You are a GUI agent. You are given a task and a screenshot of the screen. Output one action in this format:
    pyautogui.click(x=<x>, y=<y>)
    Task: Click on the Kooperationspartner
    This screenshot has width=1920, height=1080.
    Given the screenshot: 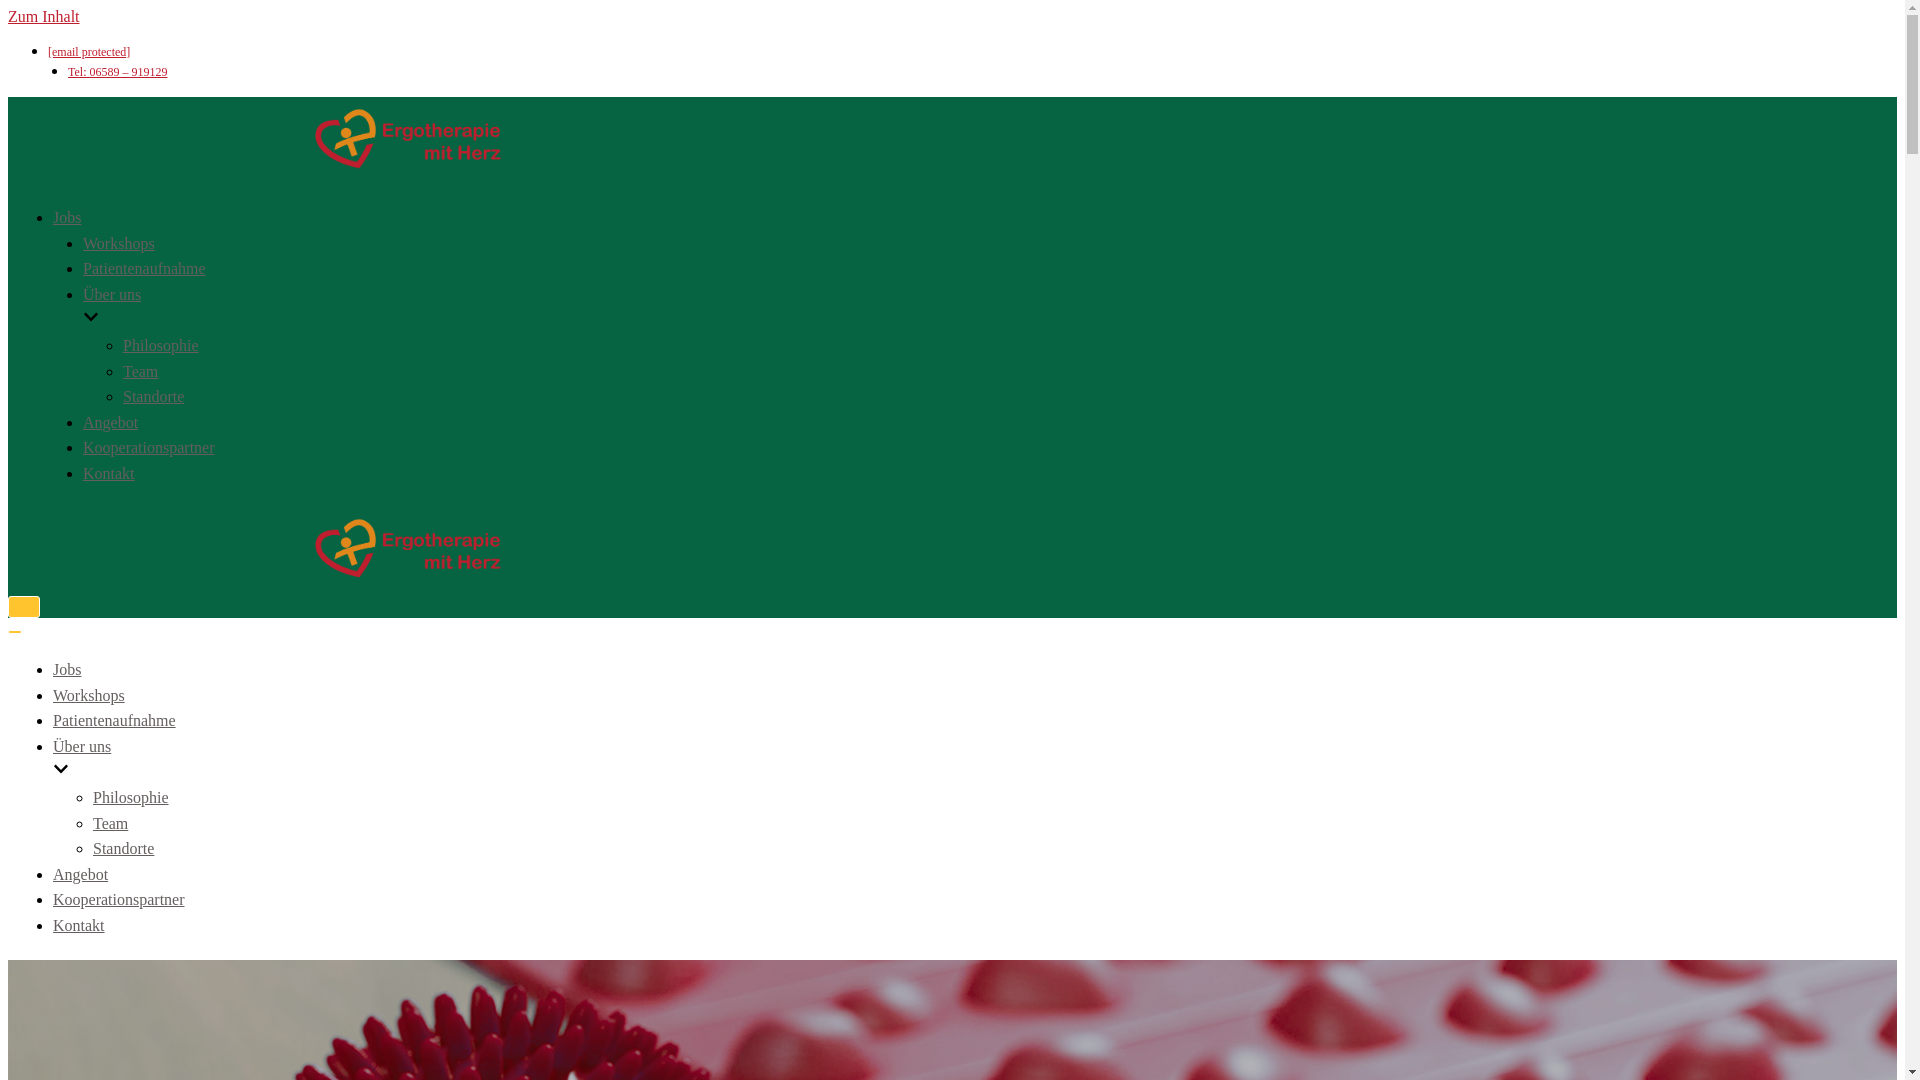 What is the action you would take?
    pyautogui.click(x=118, y=900)
    